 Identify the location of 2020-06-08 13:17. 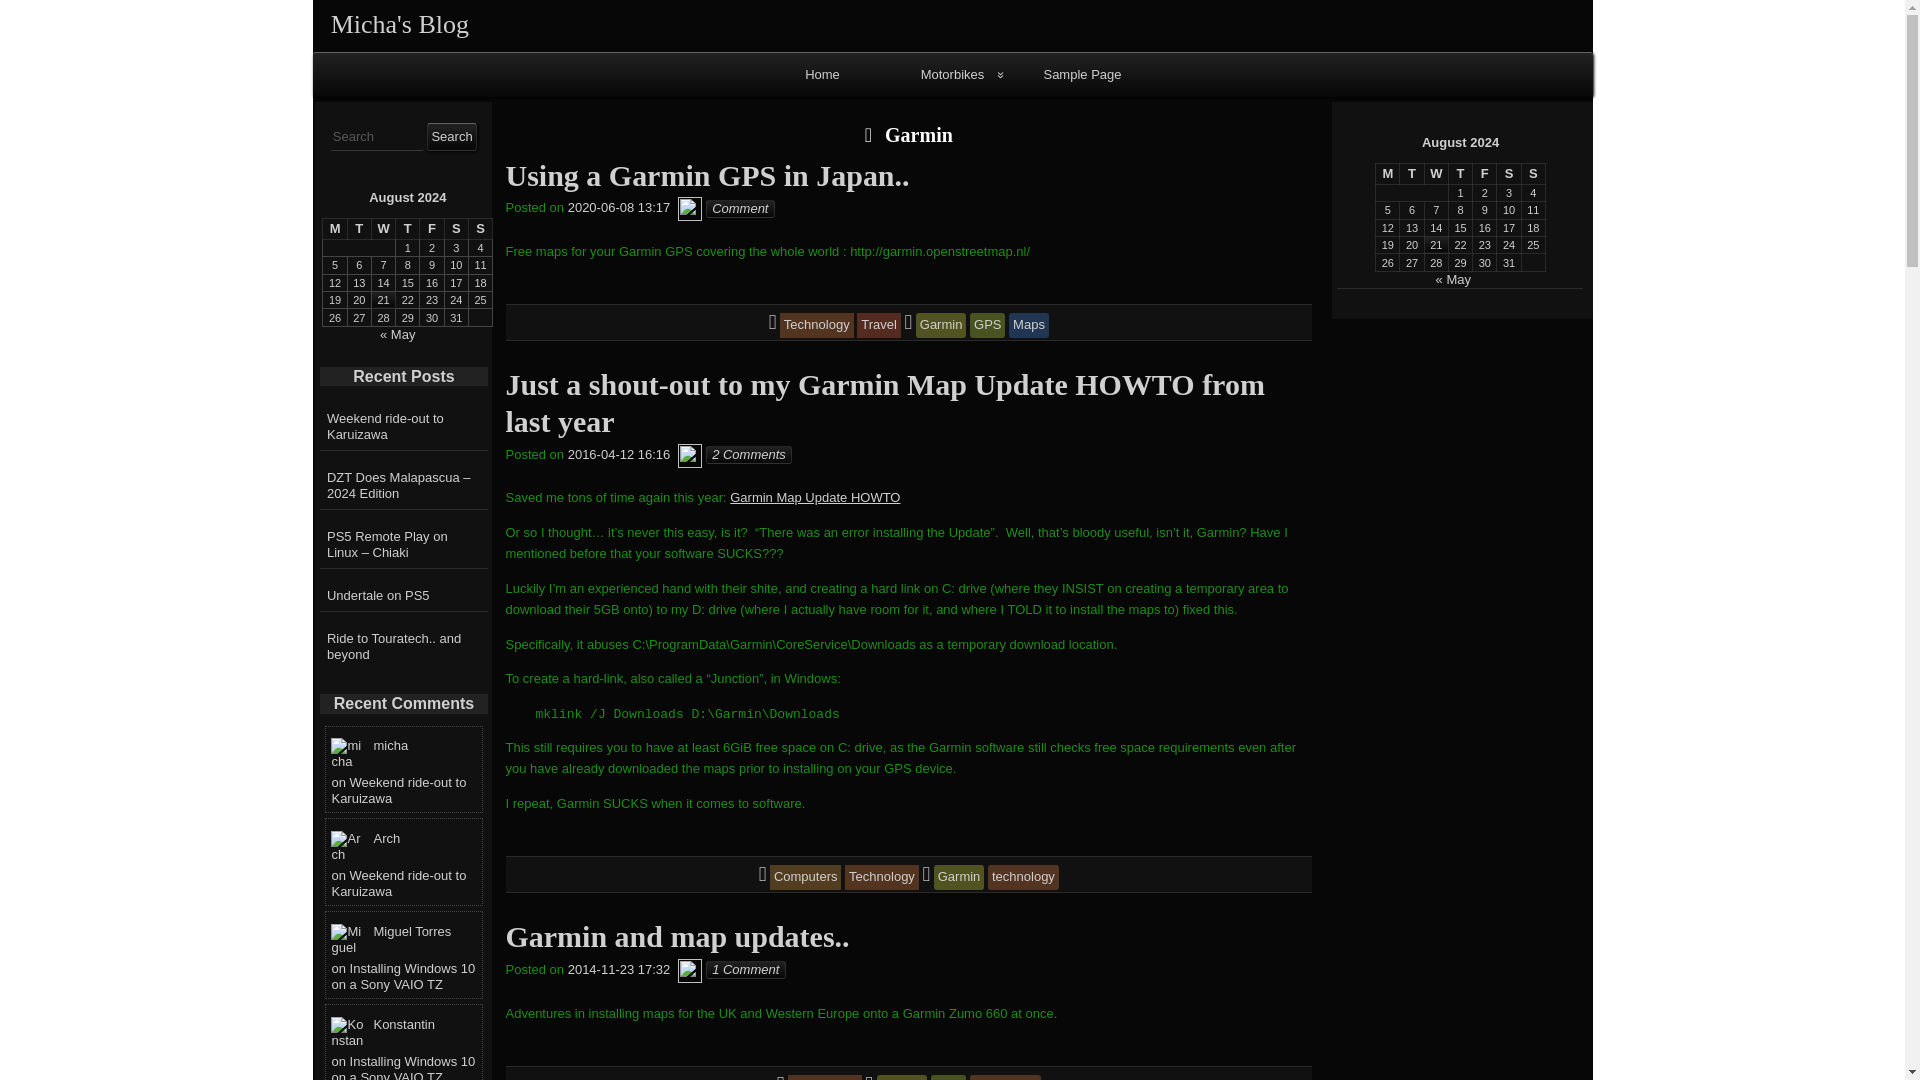
(619, 208).